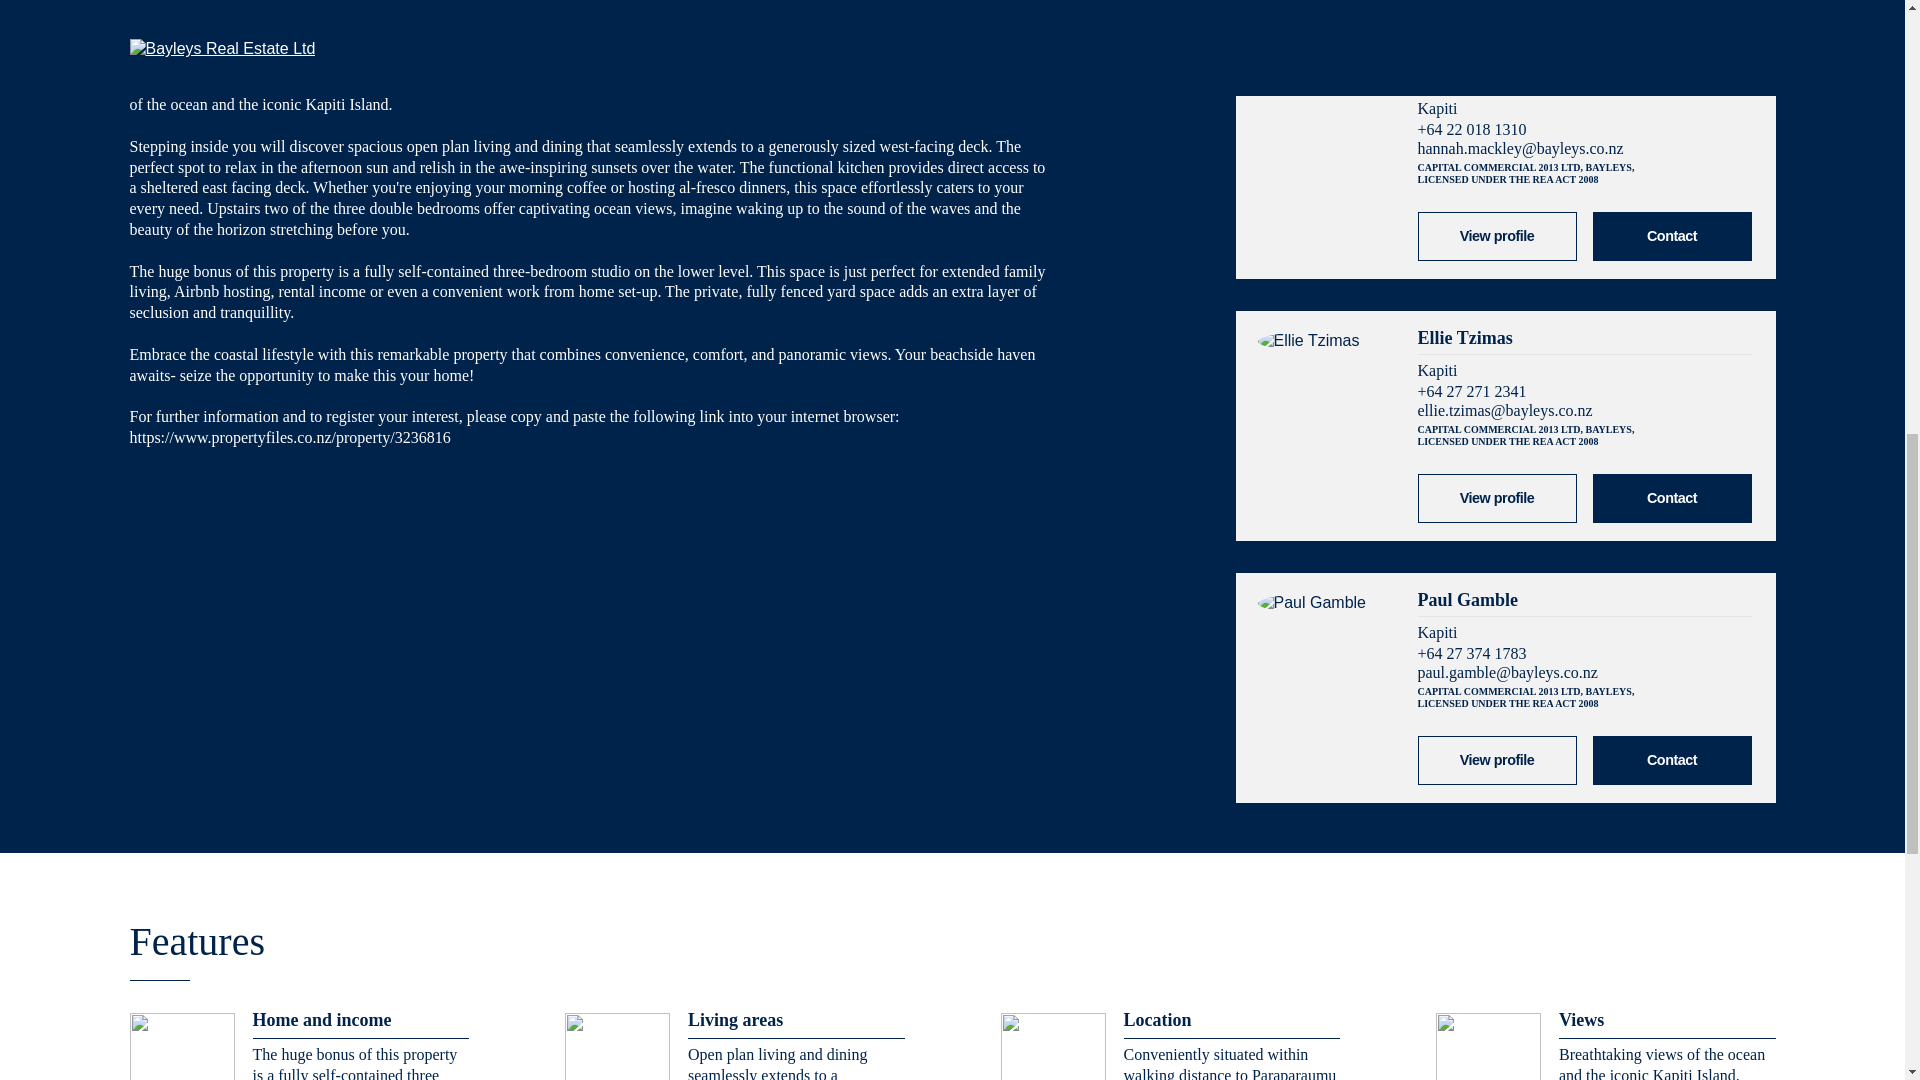 This screenshot has height=1080, width=1920. I want to click on Kapiti, so click(1438, 632).